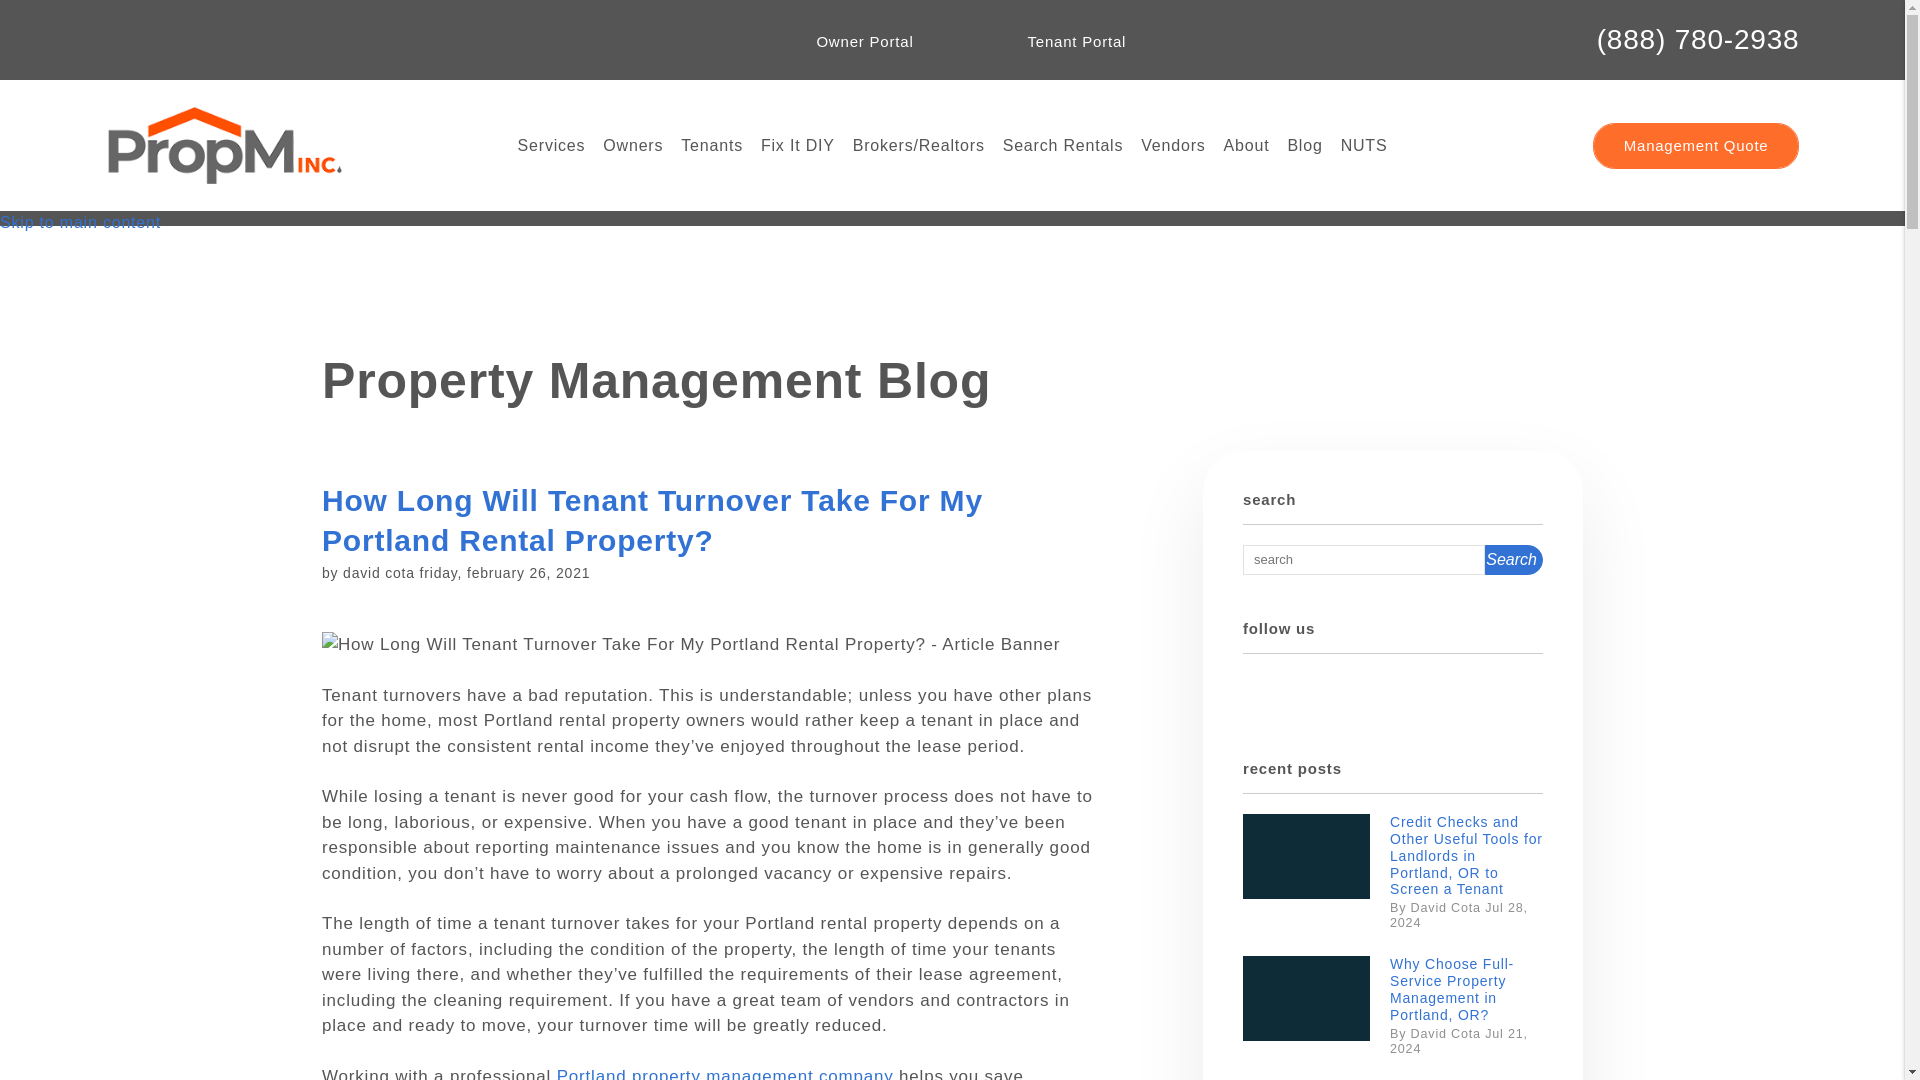  Describe the element at coordinates (122, 39) in the screenshot. I see `Facebook` at that location.